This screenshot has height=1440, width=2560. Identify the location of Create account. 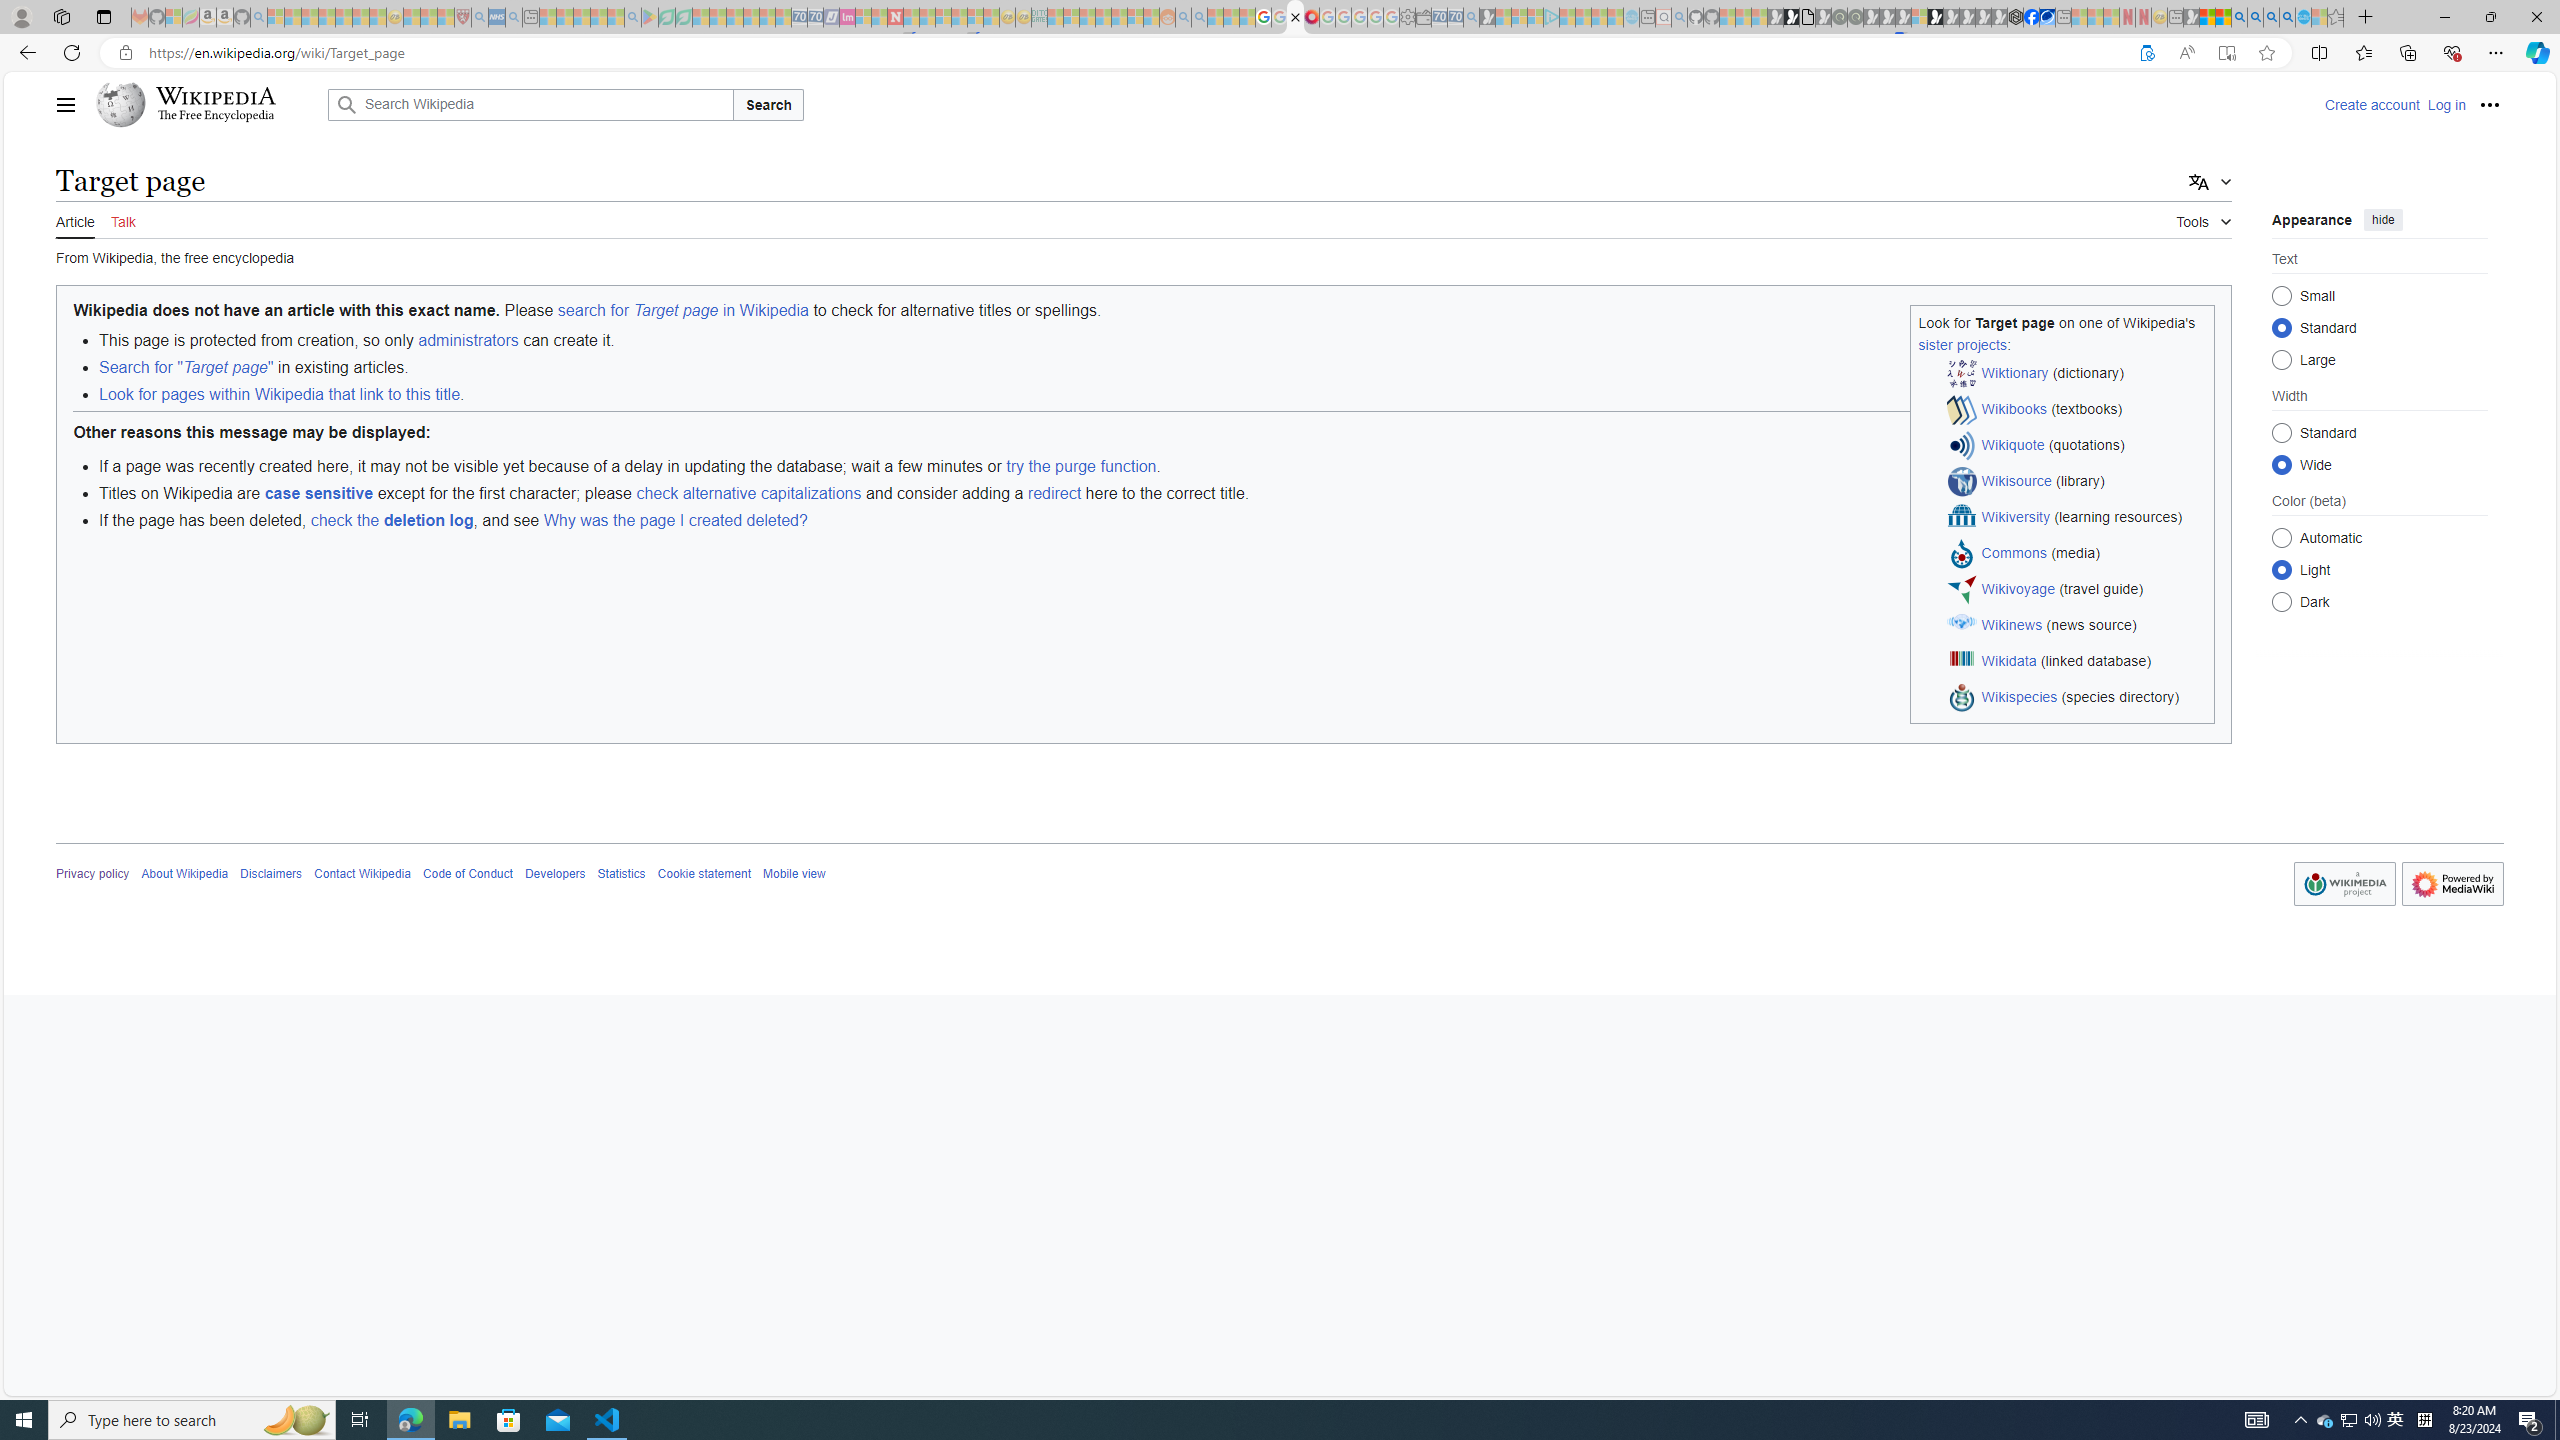
(2372, 104).